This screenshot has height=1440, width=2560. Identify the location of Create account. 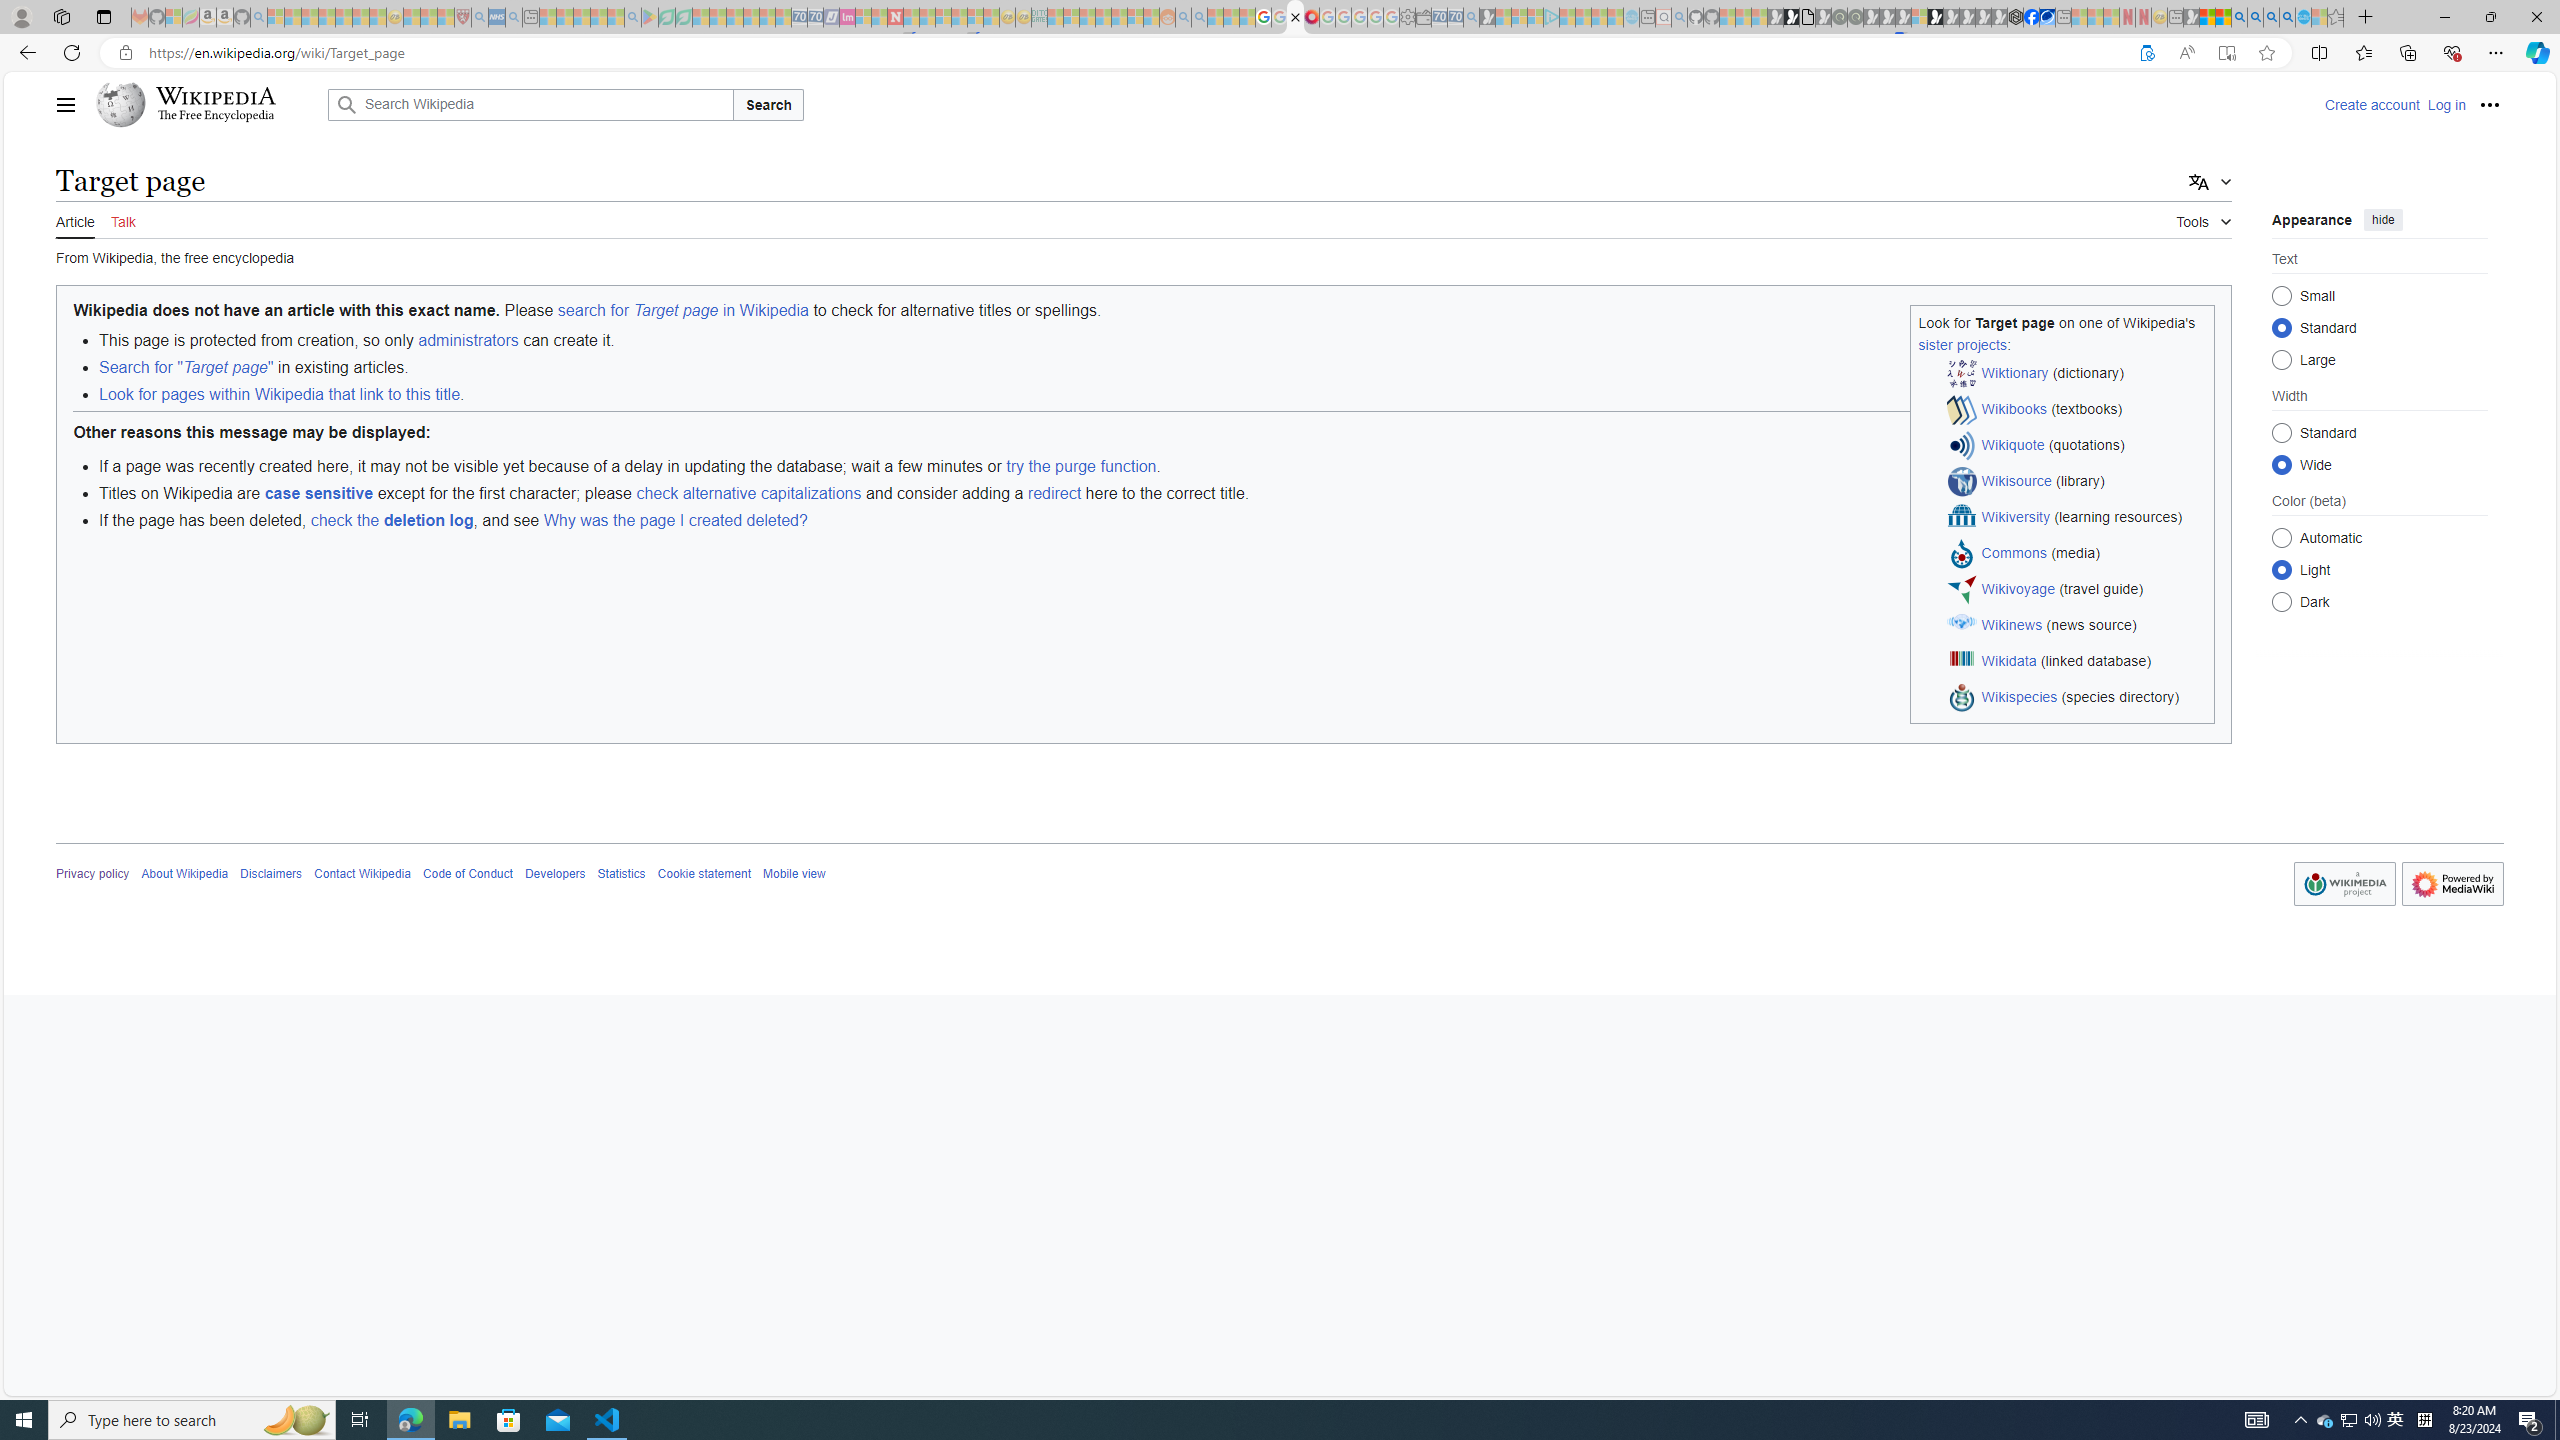
(2372, 104).